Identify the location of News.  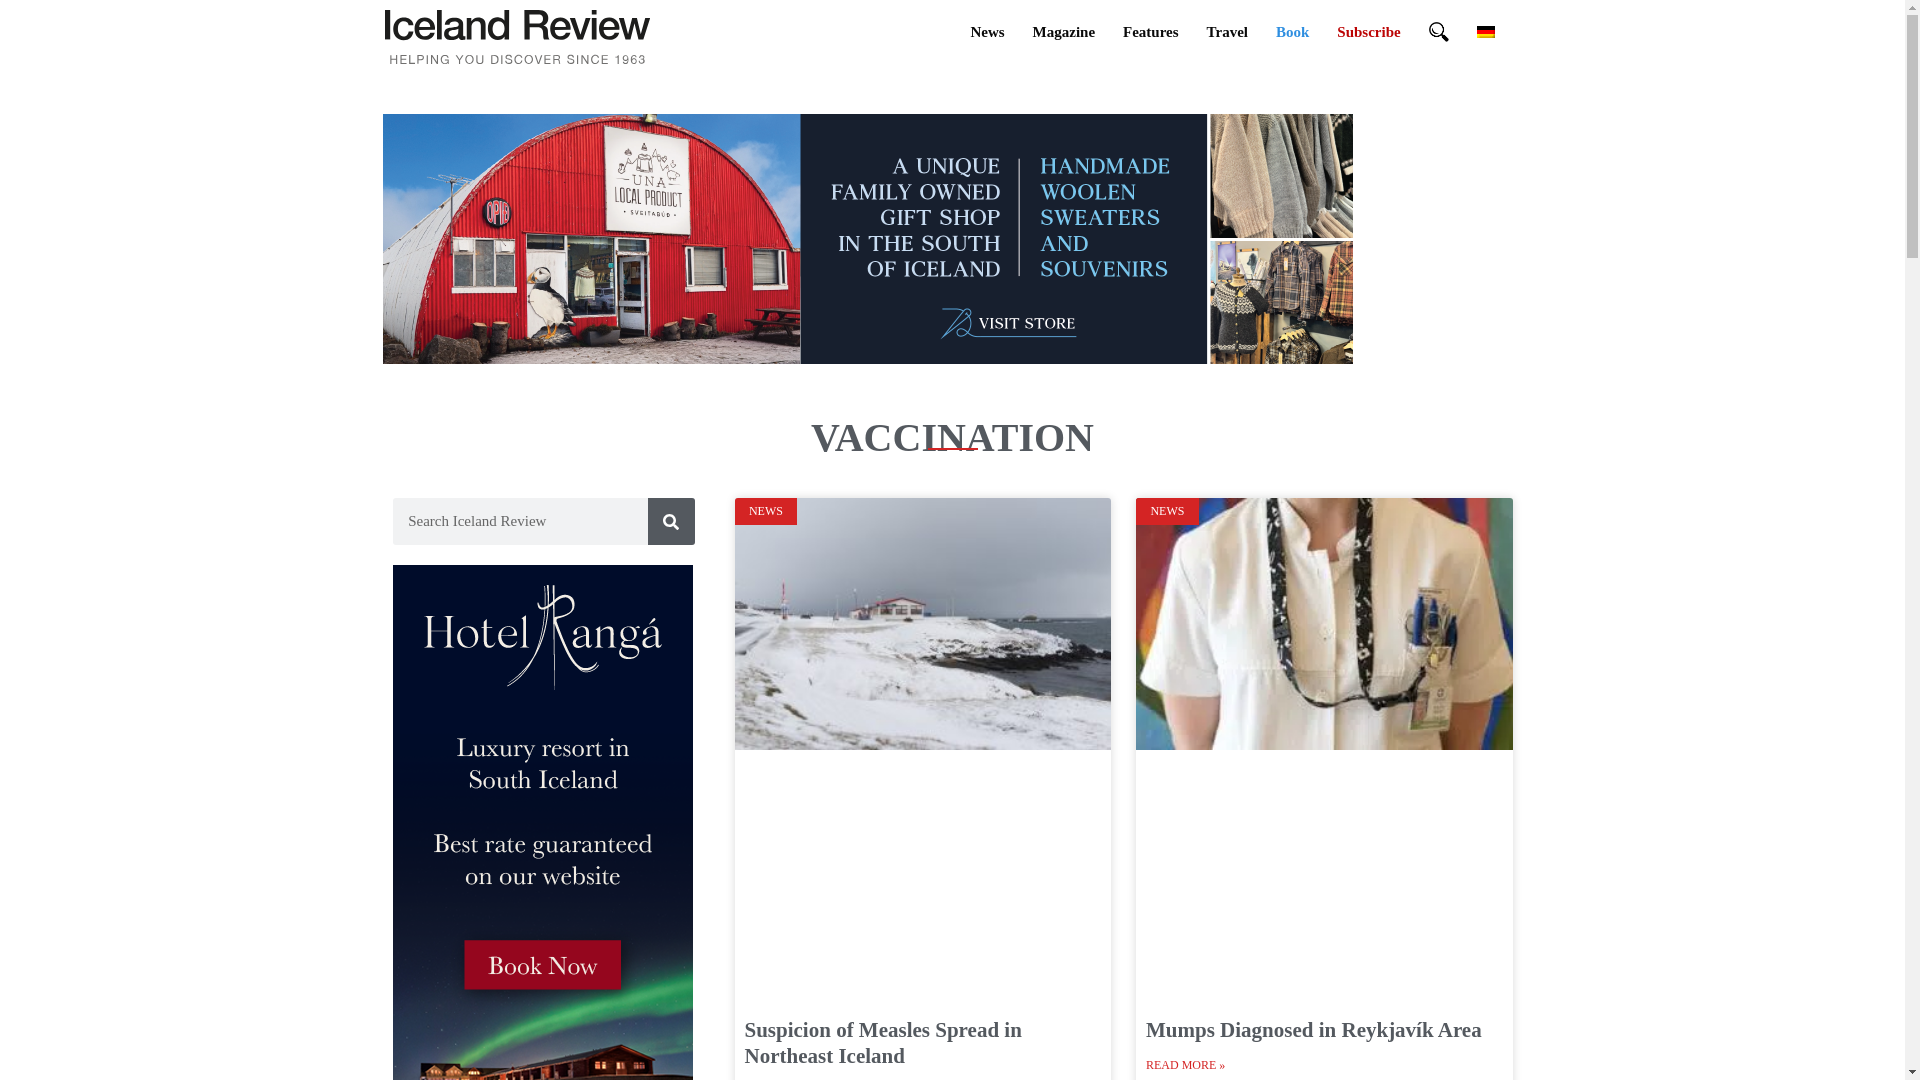
(986, 32).